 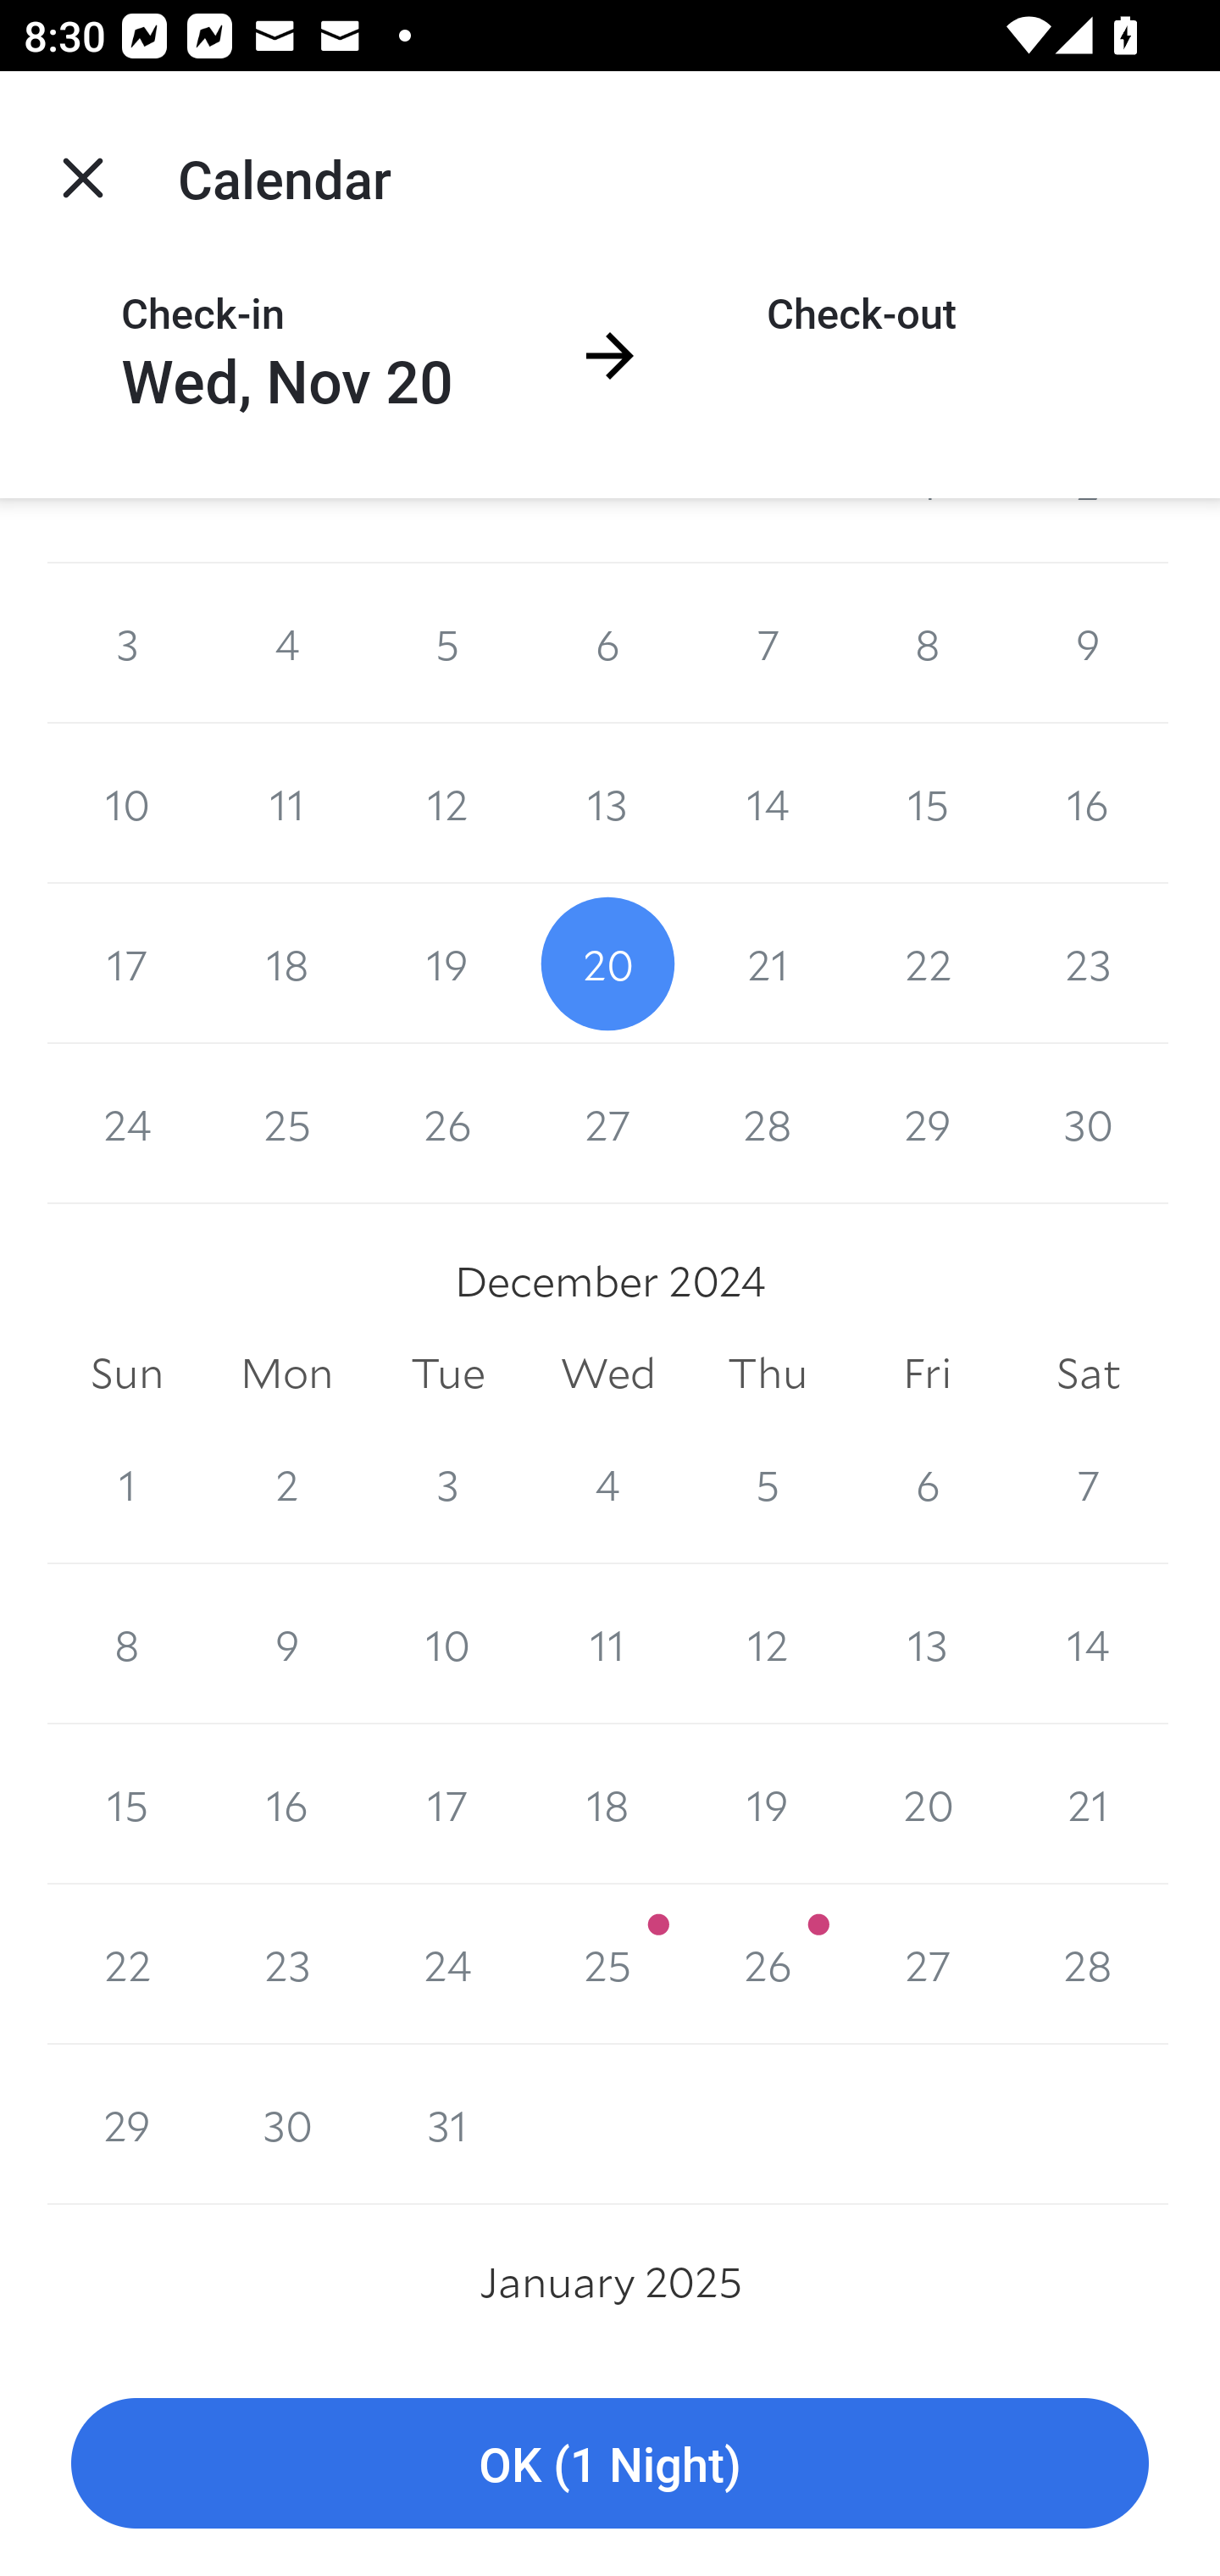 What do you see at coordinates (127, 1123) in the screenshot?
I see `24 24 November 2024` at bounding box center [127, 1123].